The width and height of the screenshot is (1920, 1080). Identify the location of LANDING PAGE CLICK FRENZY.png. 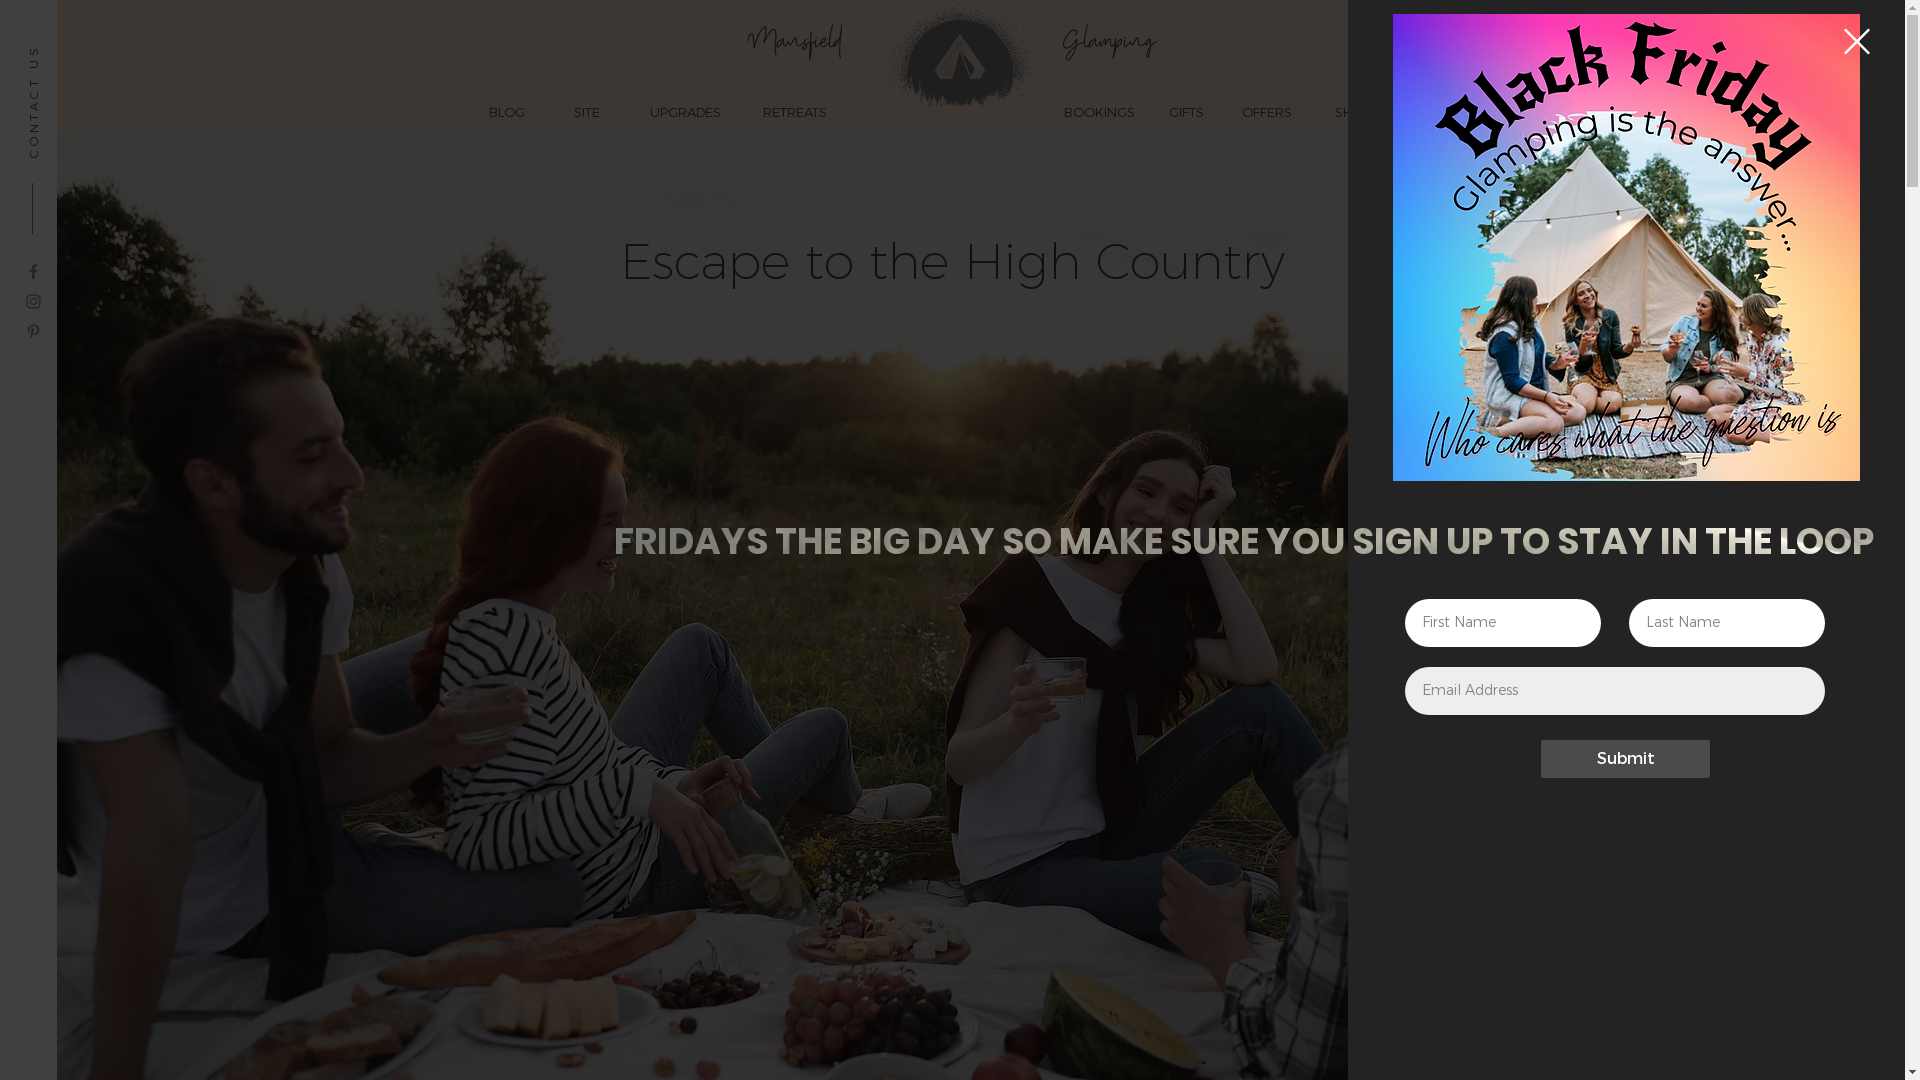
(1626, 248).